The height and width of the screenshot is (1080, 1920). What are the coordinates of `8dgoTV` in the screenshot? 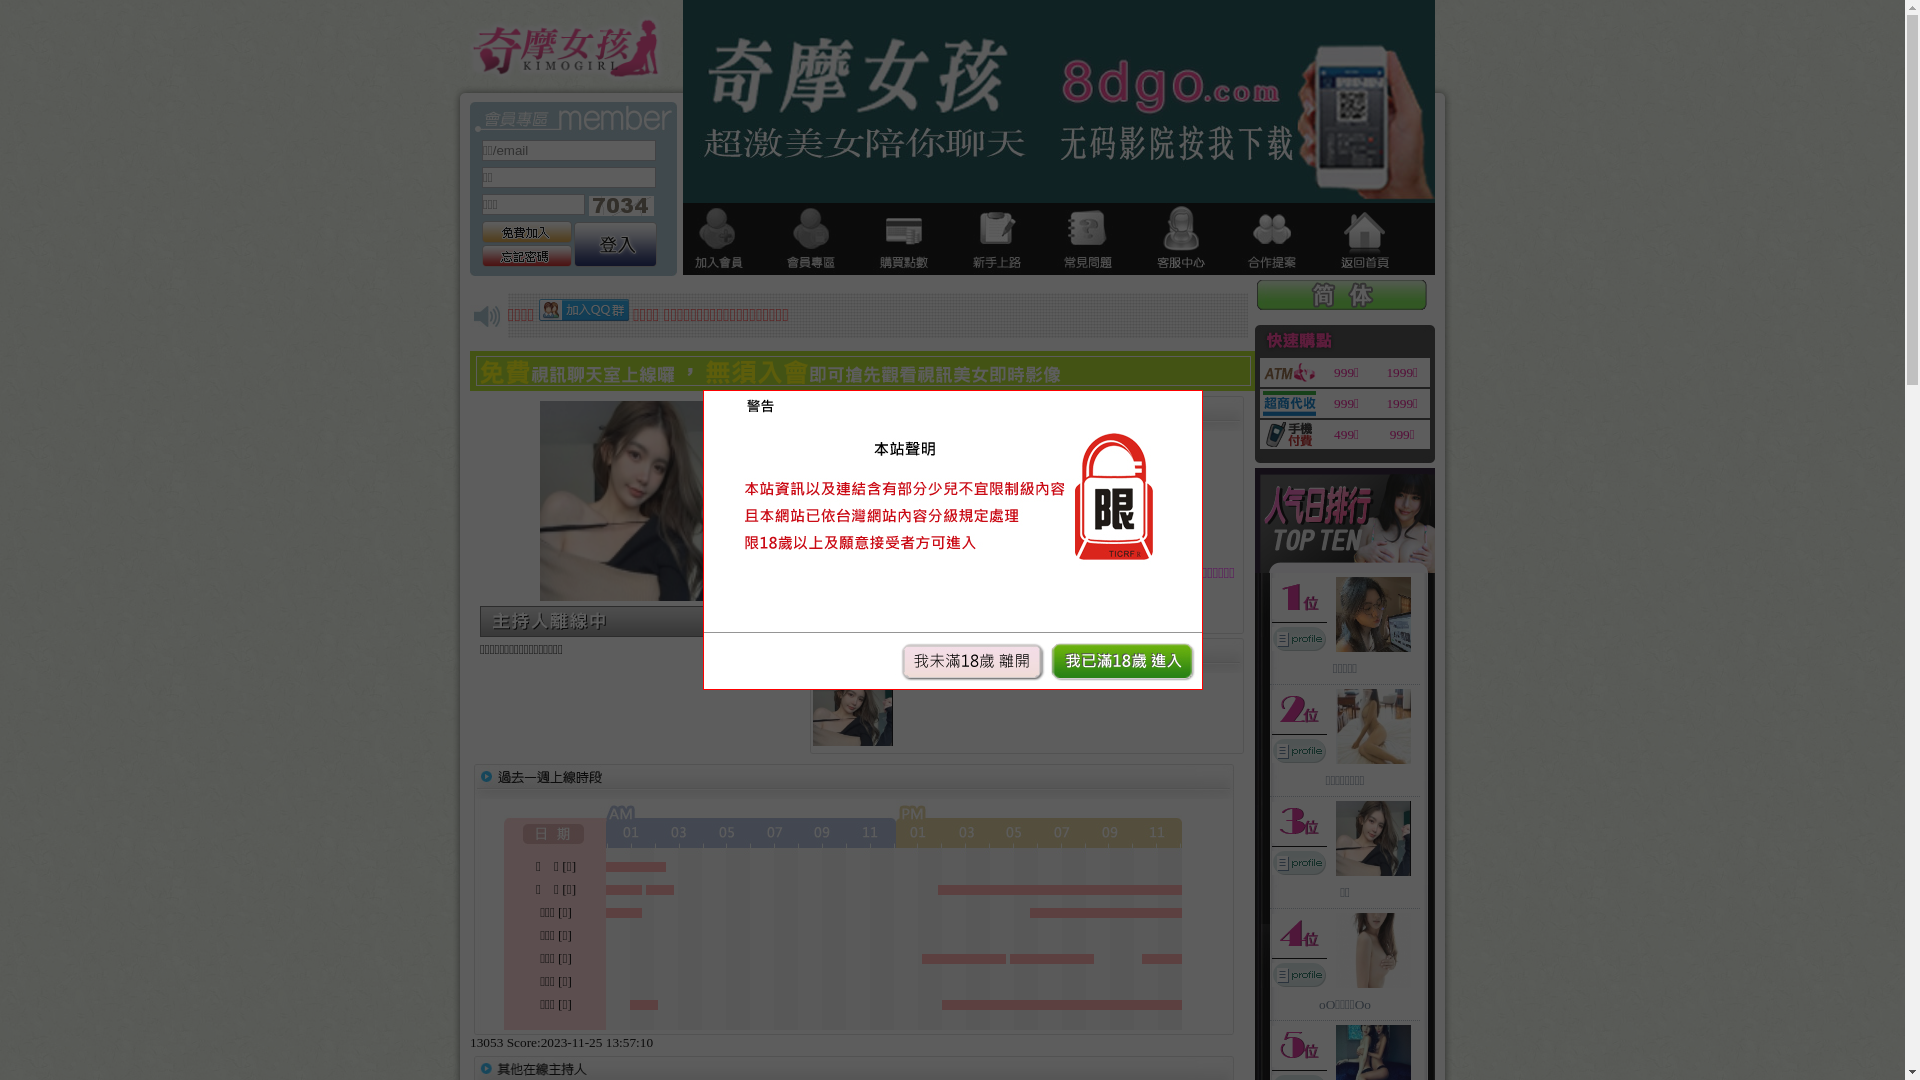 It's located at (584, 310).